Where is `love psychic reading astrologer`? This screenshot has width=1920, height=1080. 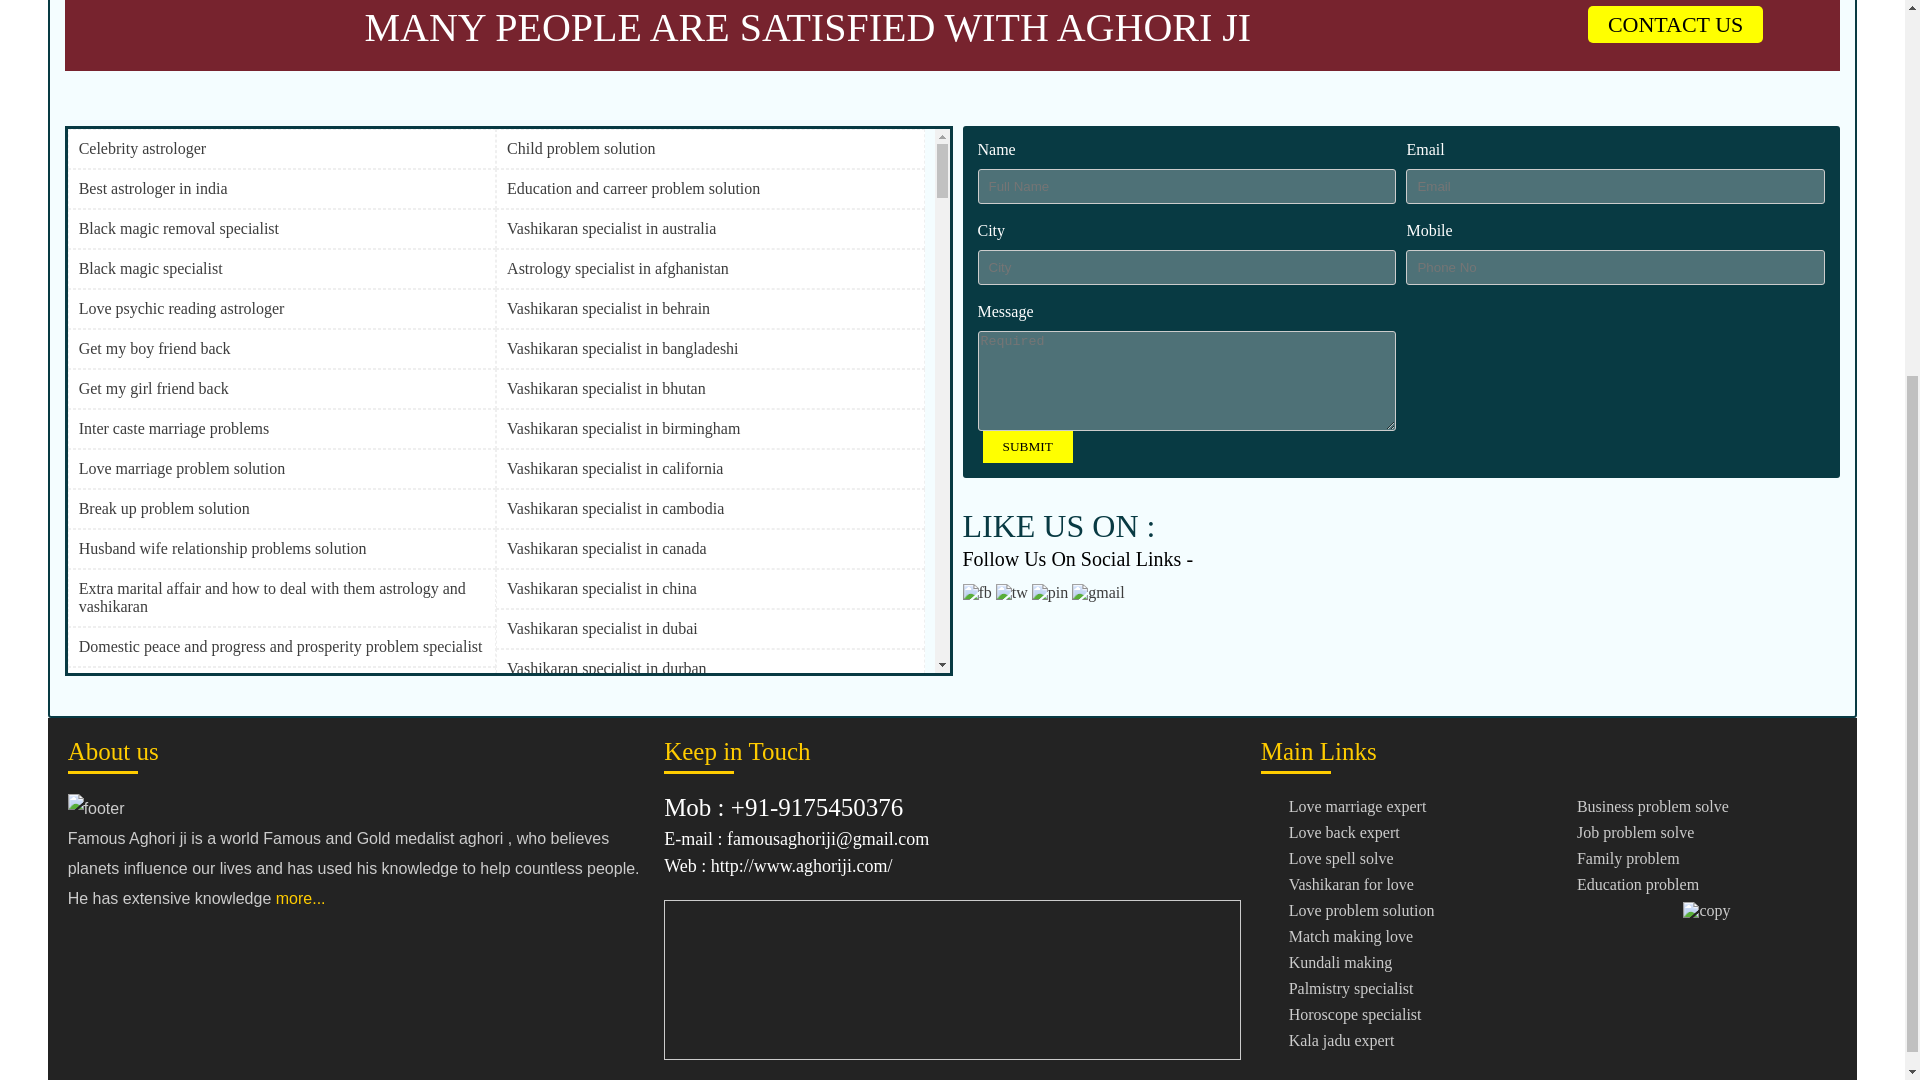 love psychic reading astrologer is located at coordinates (281, 308).